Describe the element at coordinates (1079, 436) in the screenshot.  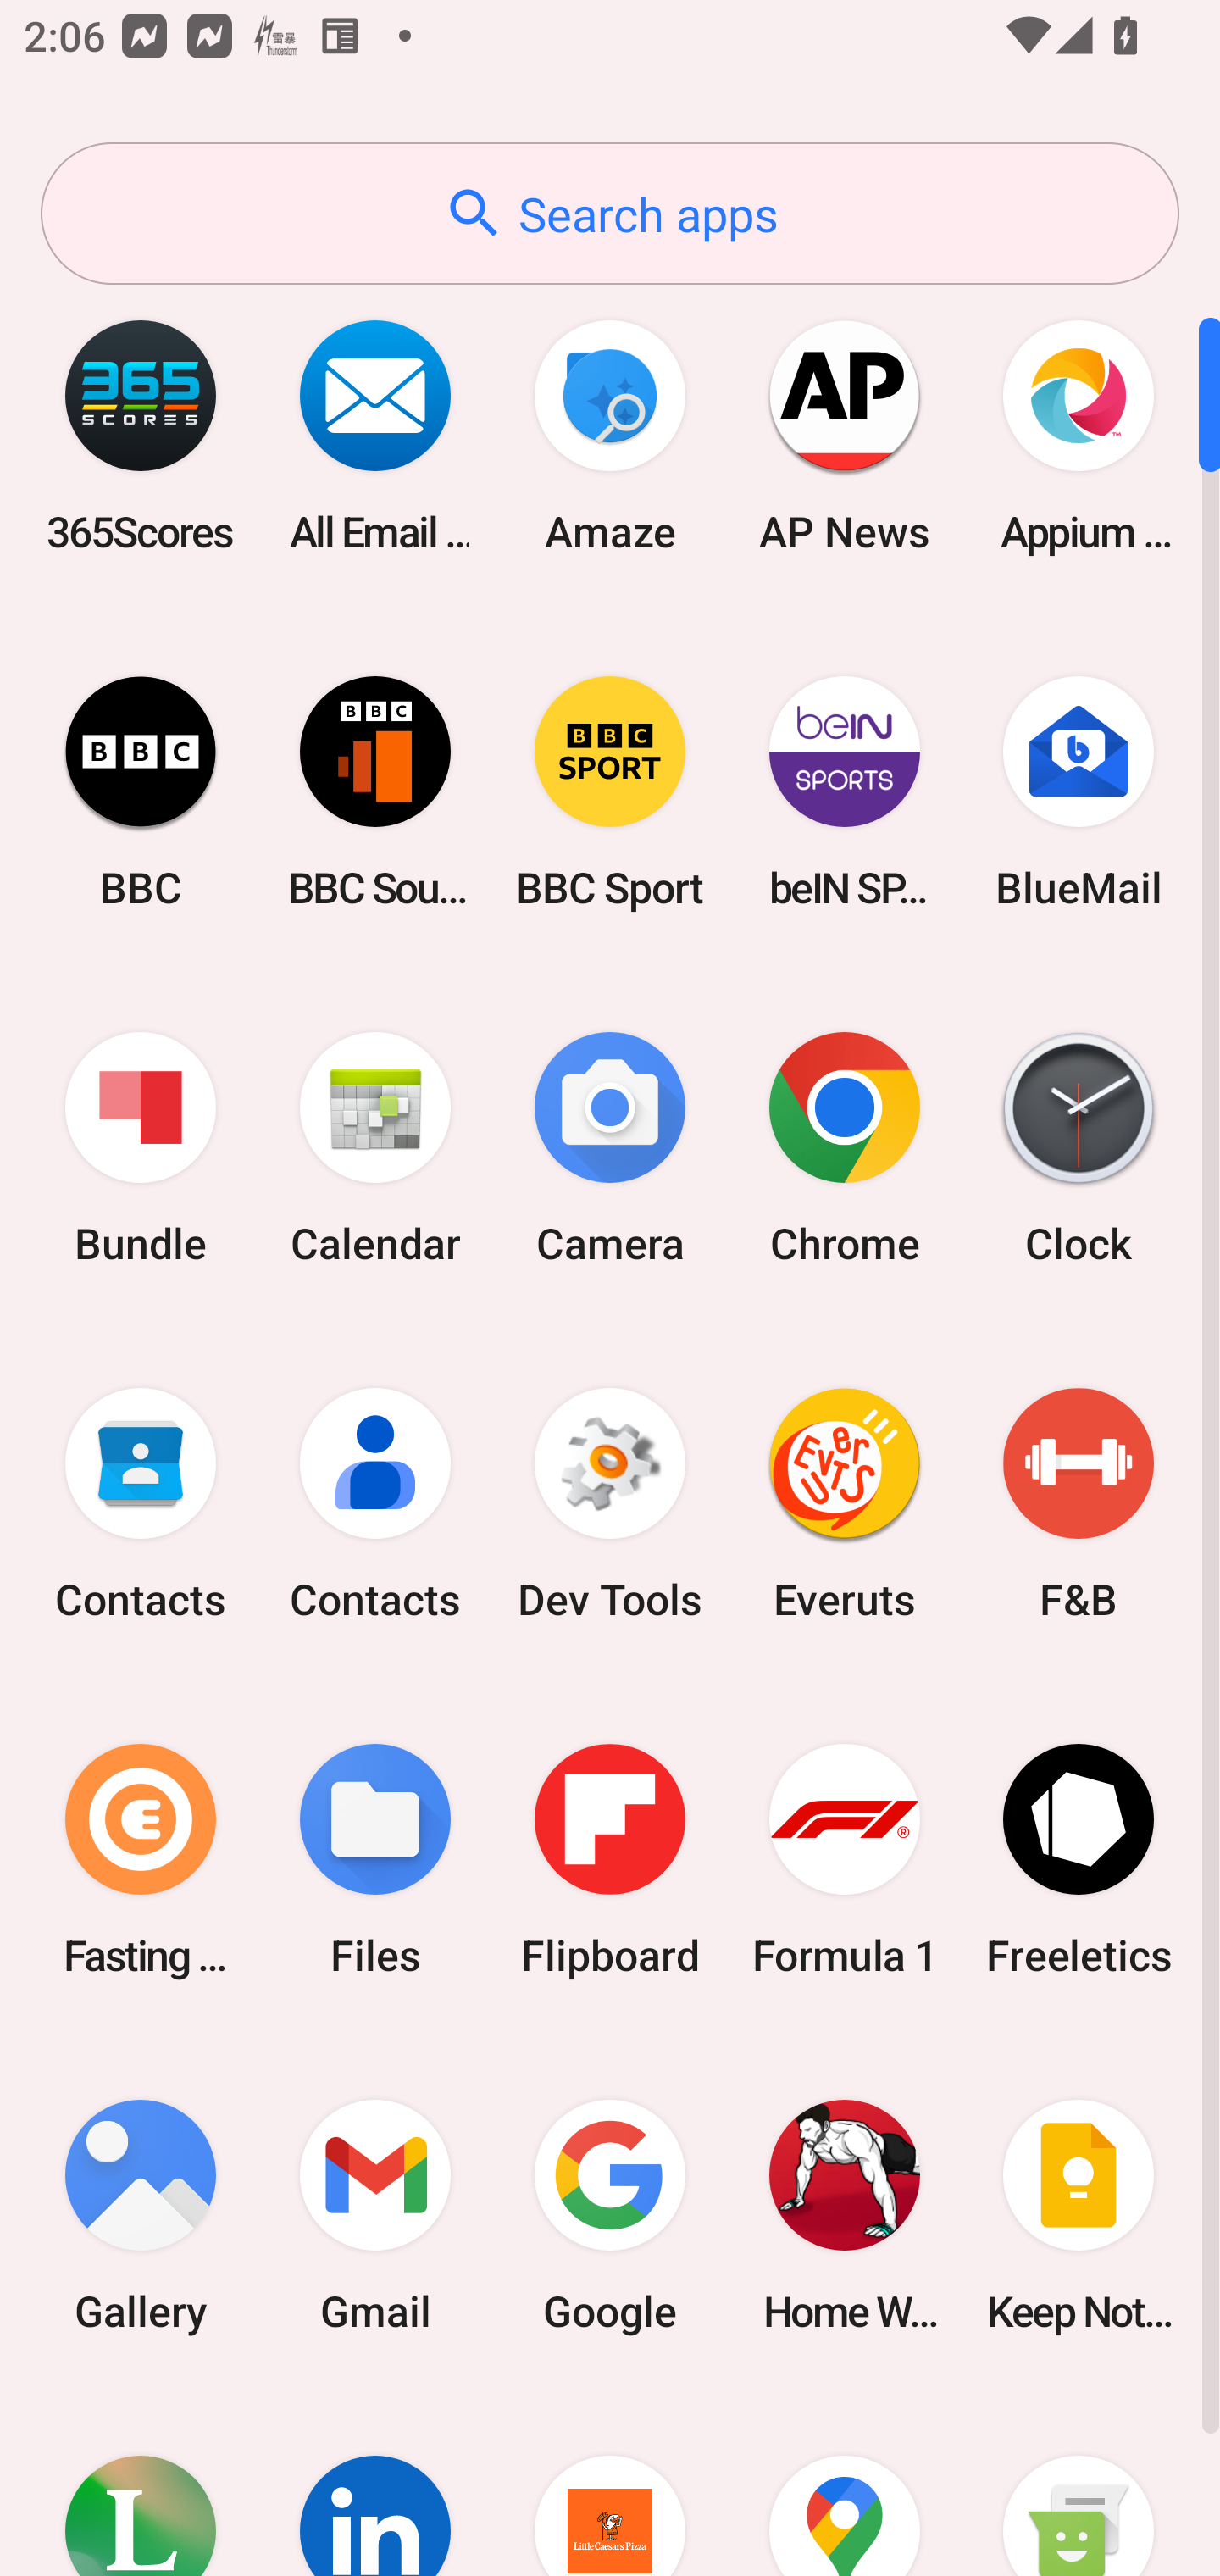
I see `Appium Settings` at that location.